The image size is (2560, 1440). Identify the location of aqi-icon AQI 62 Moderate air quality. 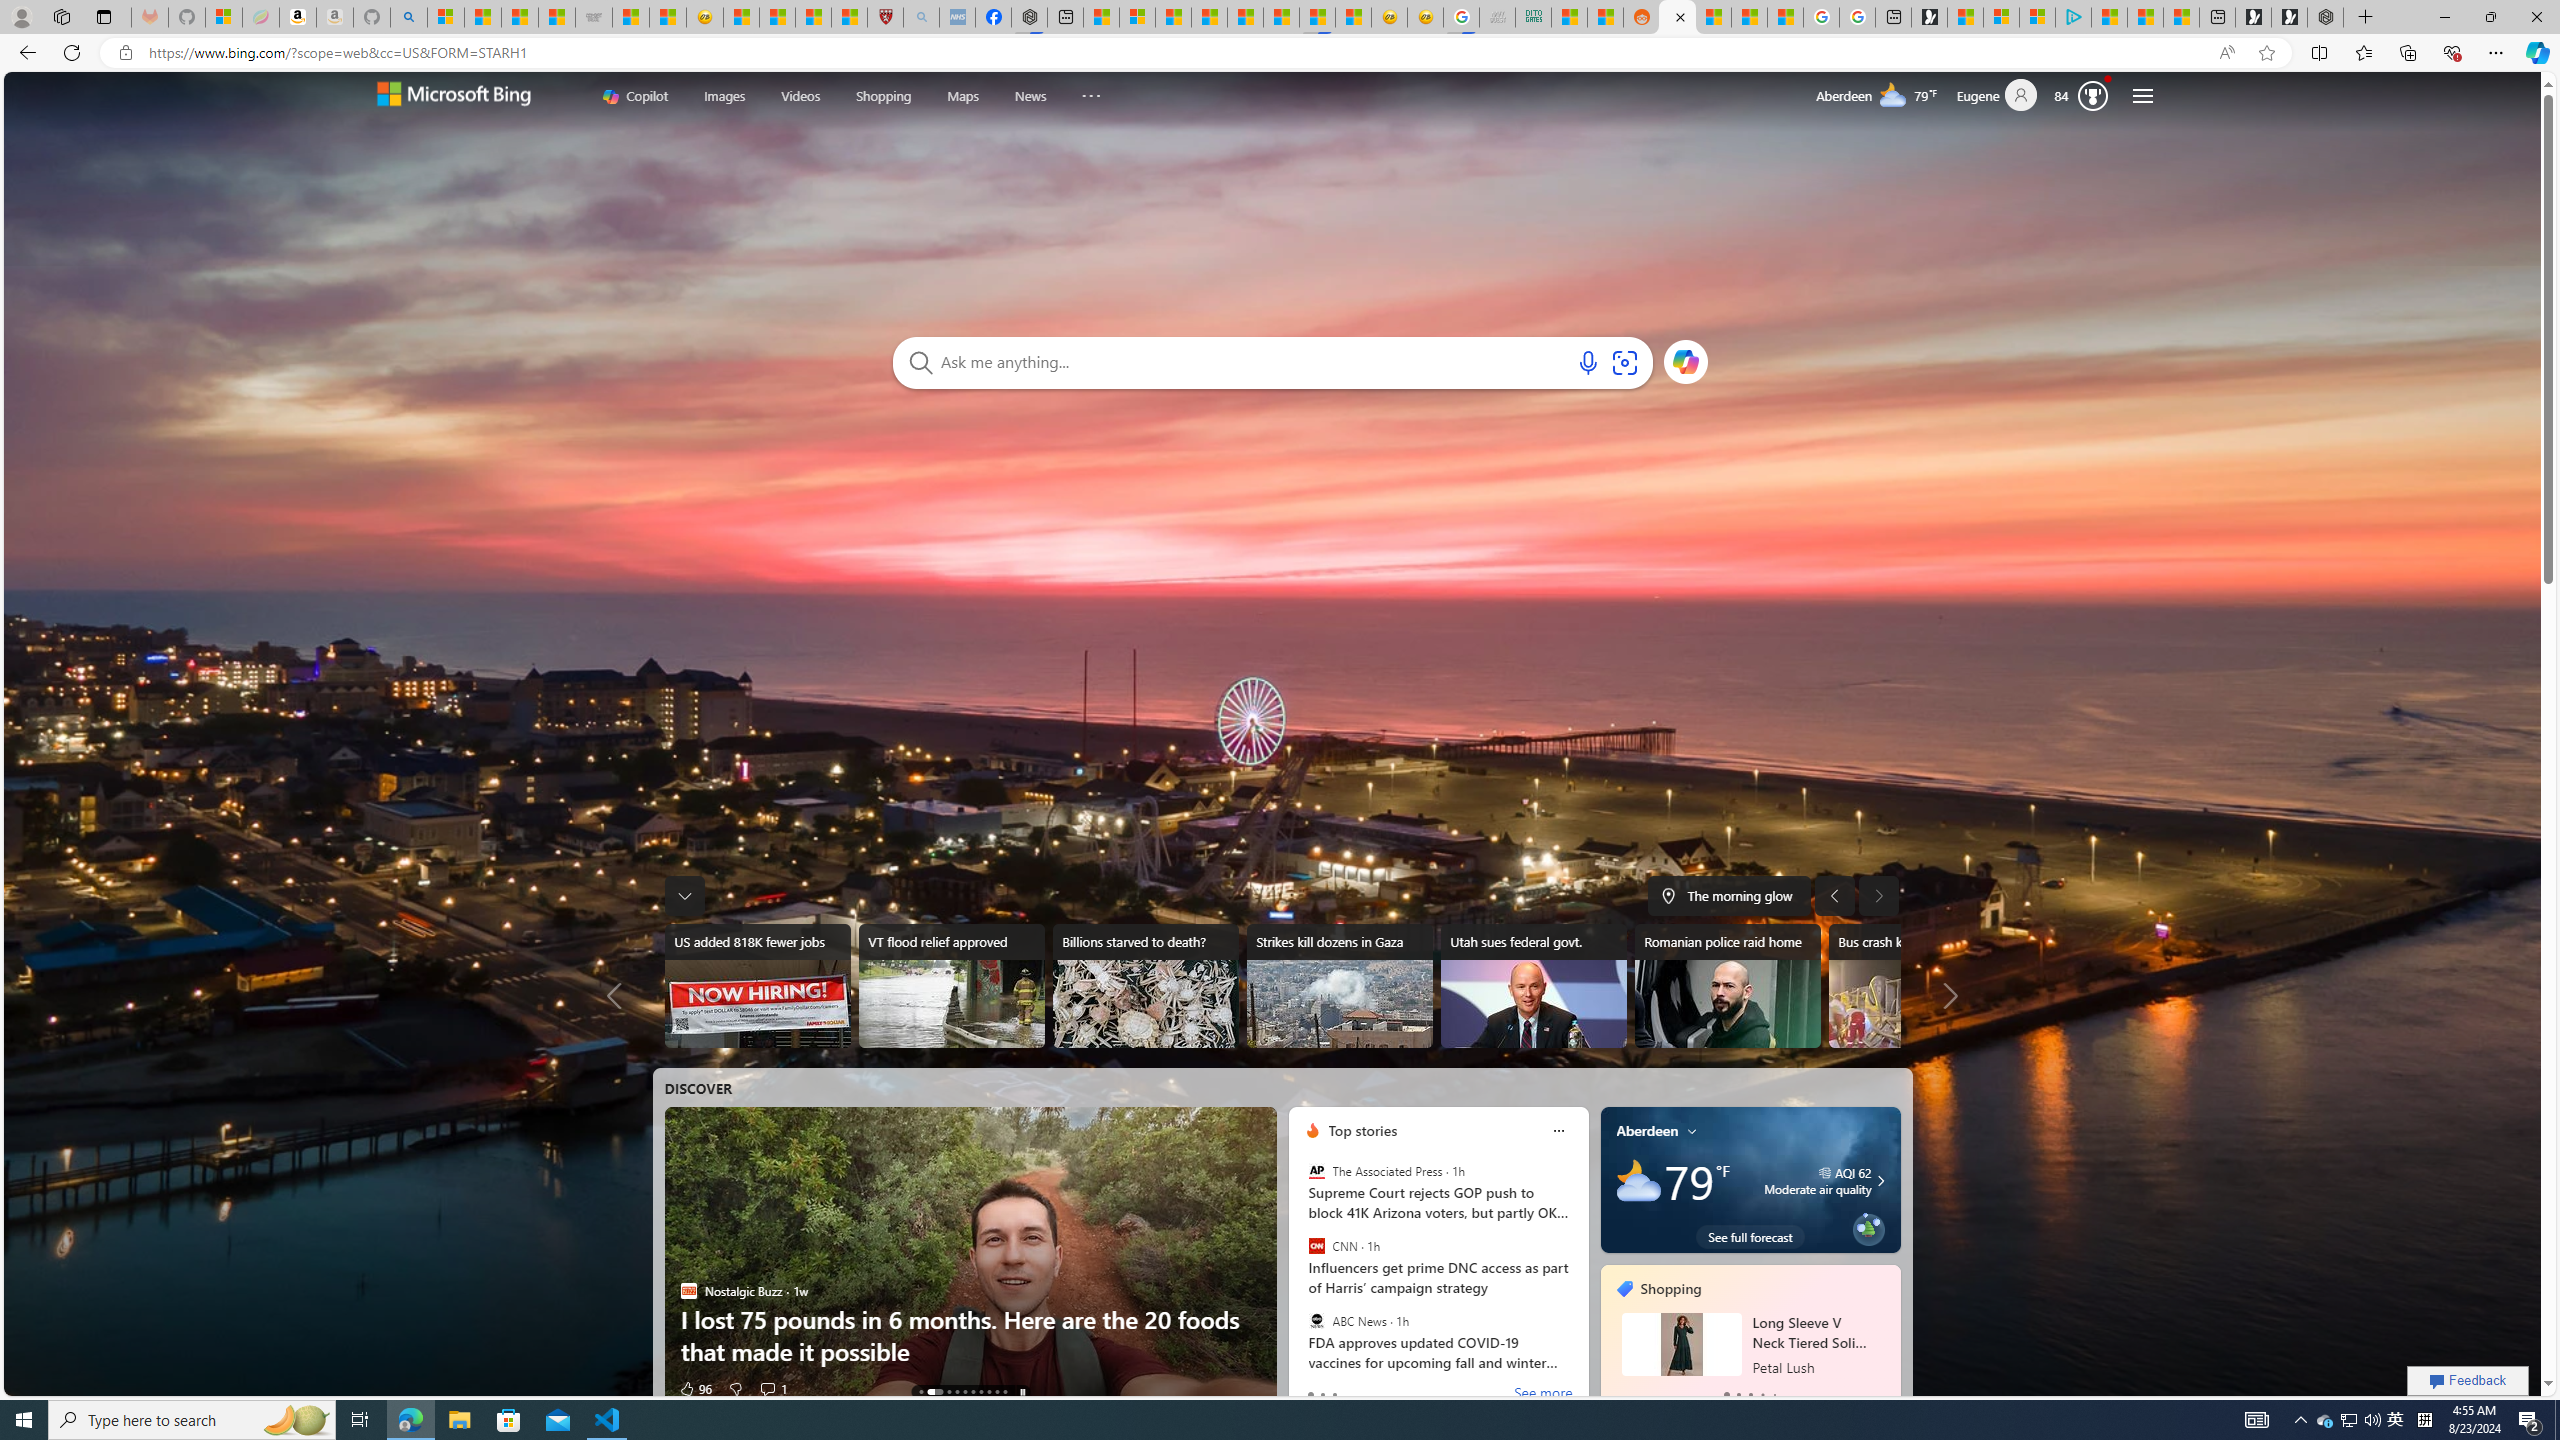
(1817, 1180).